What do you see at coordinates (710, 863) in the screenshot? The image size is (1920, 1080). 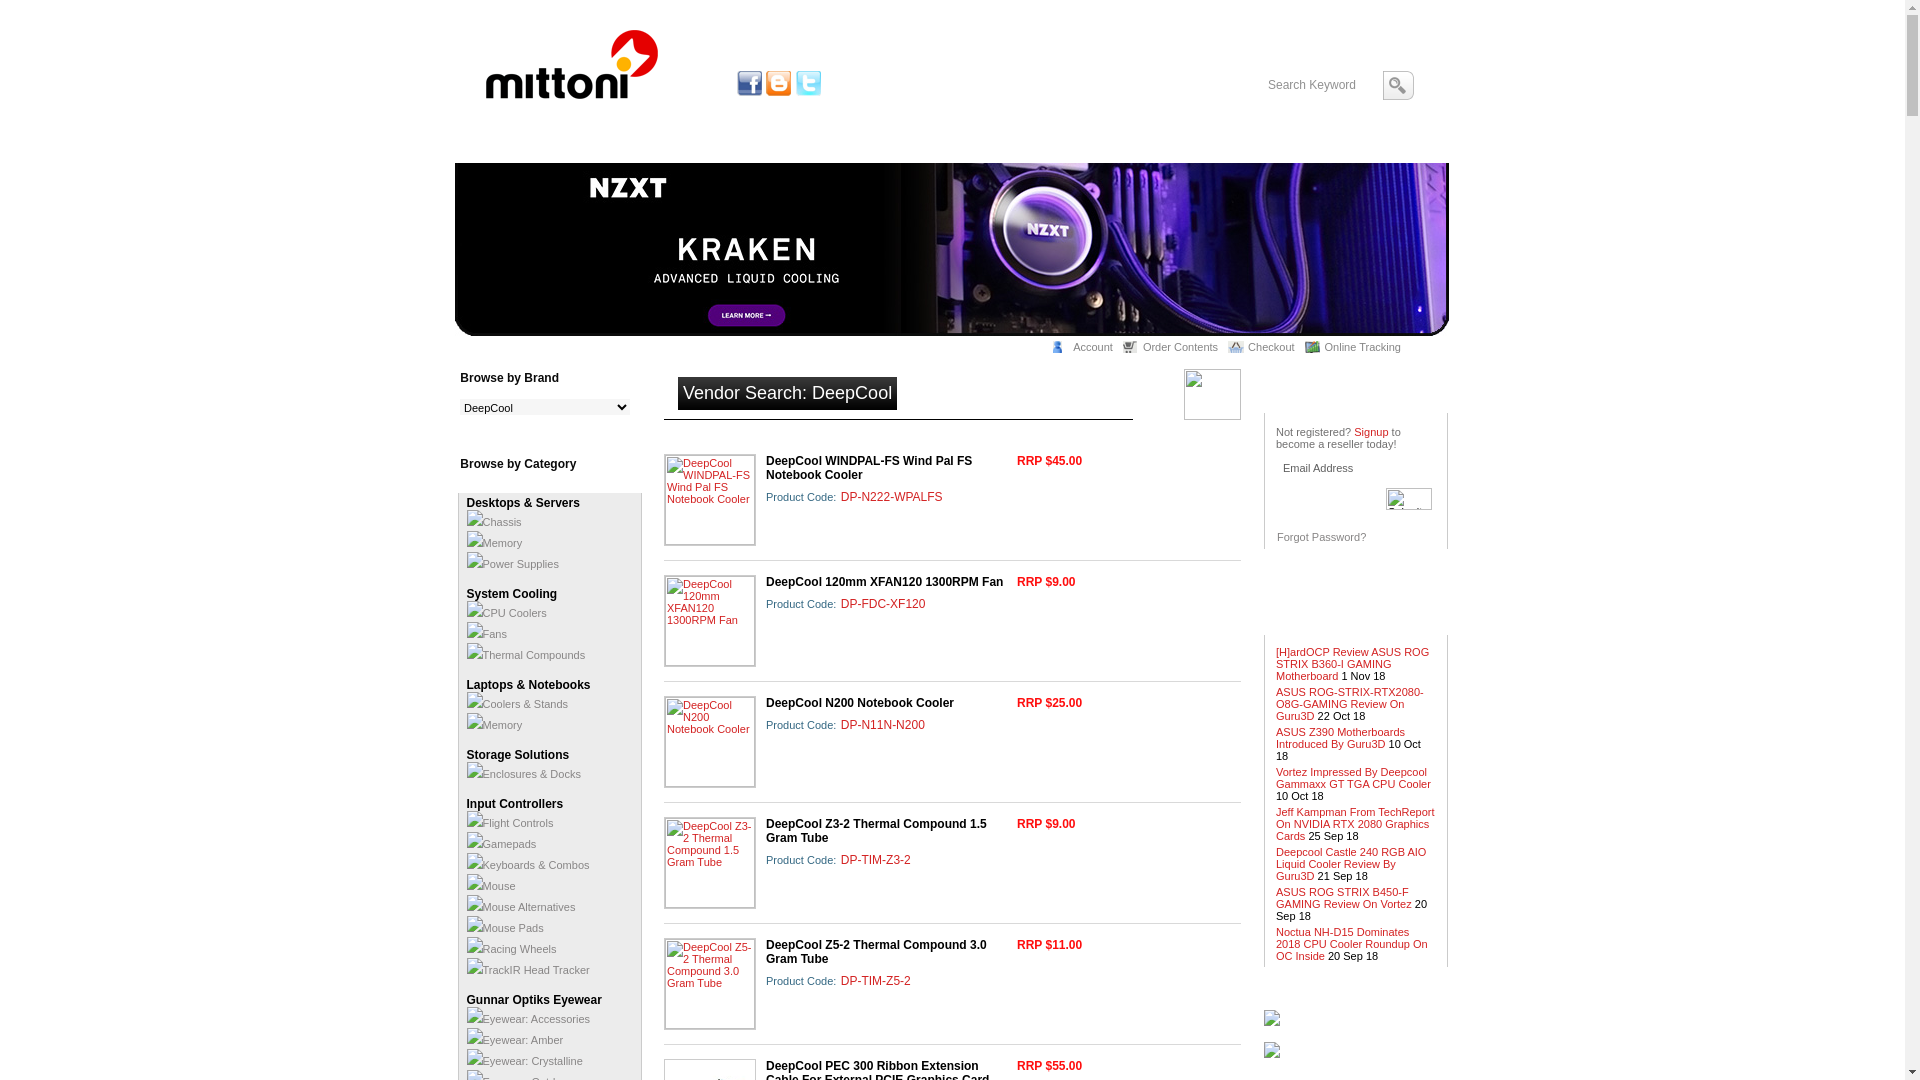 I see ` DeepCool Z3-2 Thermal Compound 1.5 Gram Tube ` at bounding box center [710, 863].